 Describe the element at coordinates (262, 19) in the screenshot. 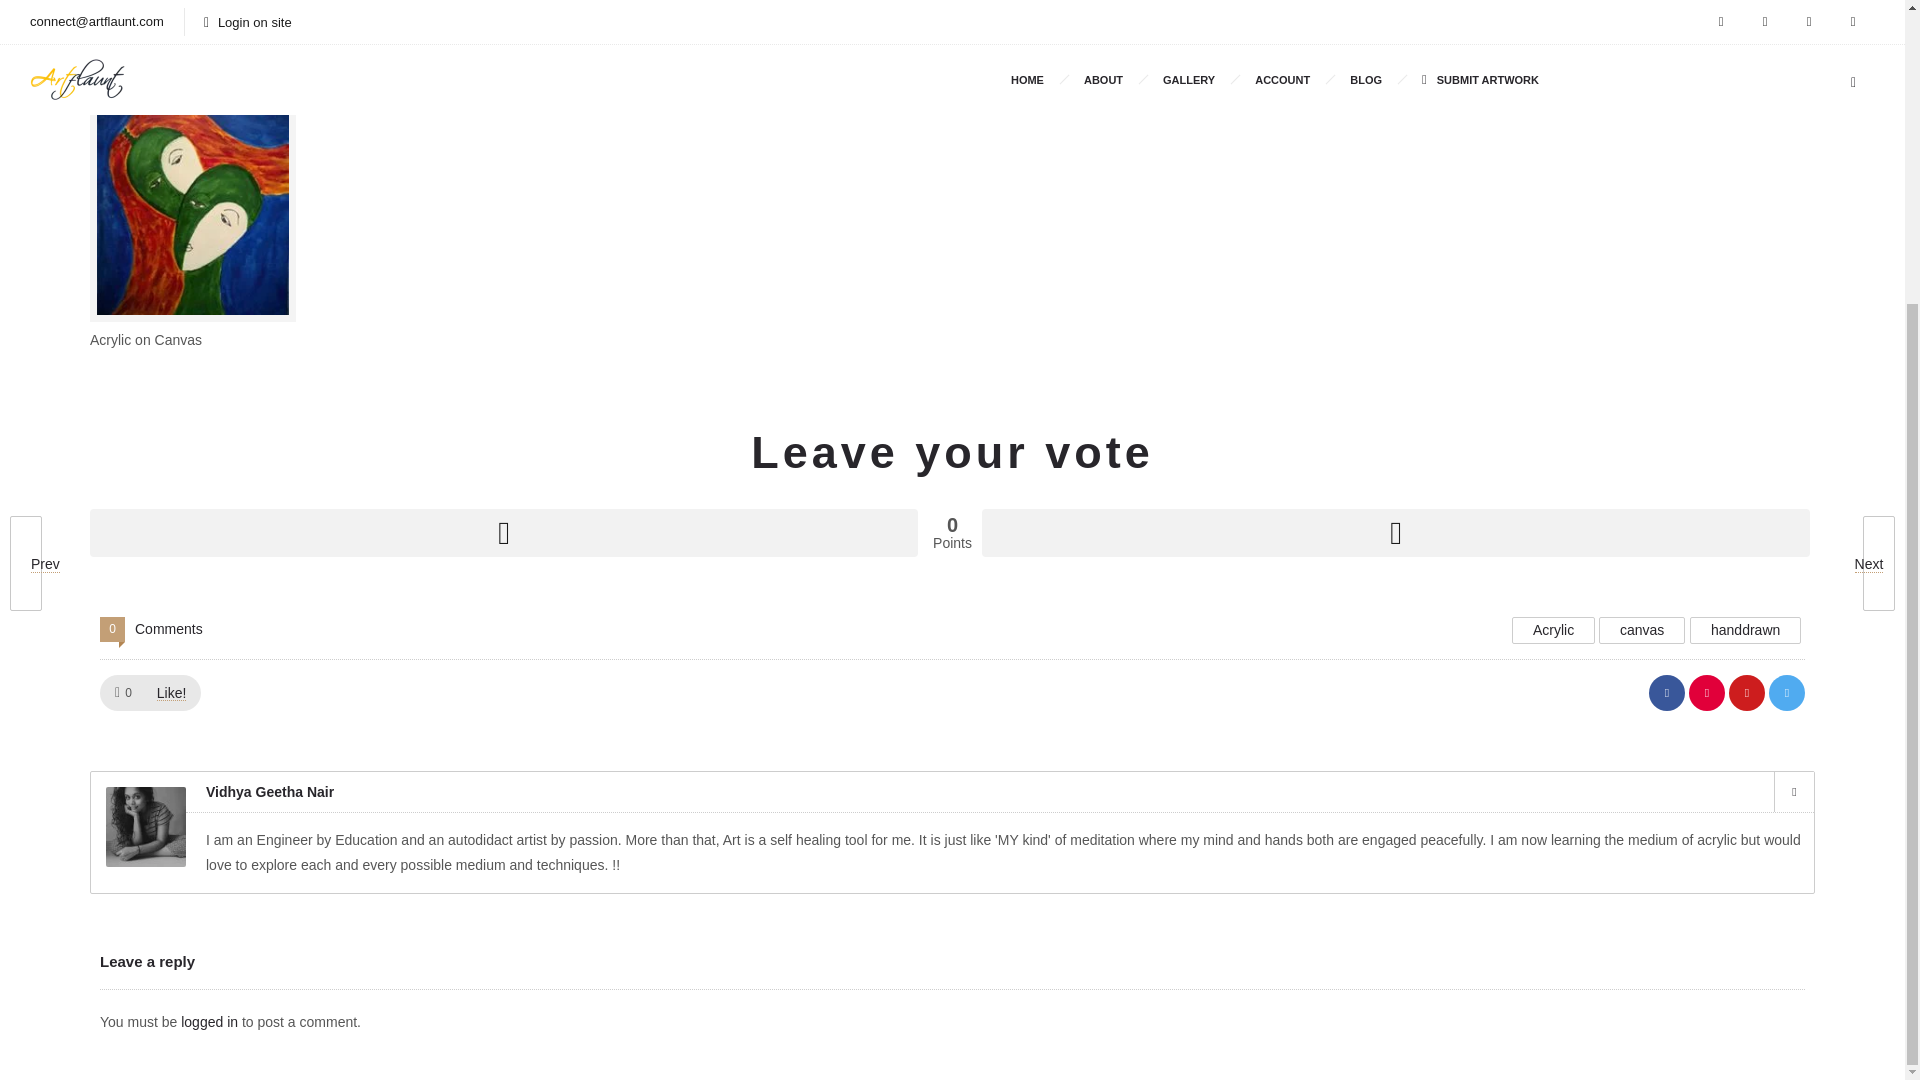

I see `Vidhya Geetha Nair` at that location.